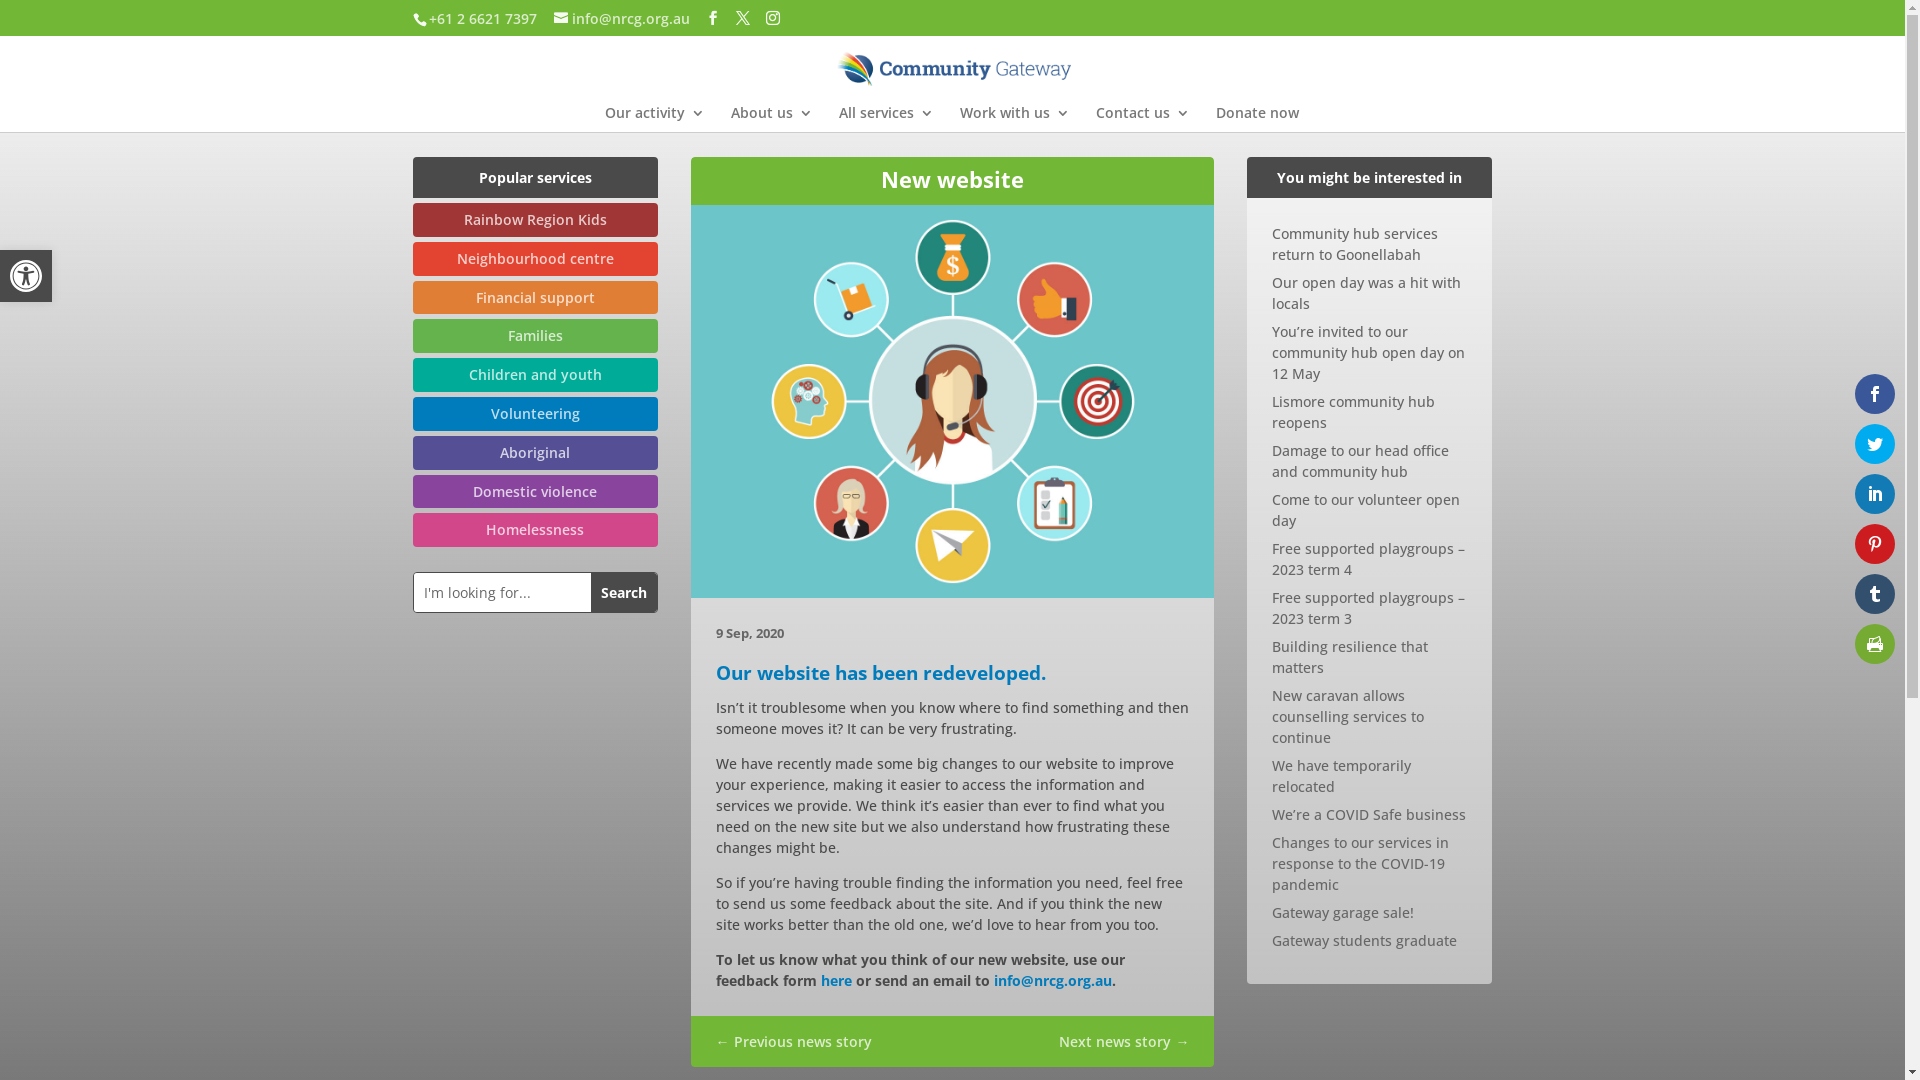 Image resolution: width=1920 pixels, height=1080 pixels. Describe the element at coordinates (1053, 980) in the screenshot. I see `info@nrcg.org.au` at that location.